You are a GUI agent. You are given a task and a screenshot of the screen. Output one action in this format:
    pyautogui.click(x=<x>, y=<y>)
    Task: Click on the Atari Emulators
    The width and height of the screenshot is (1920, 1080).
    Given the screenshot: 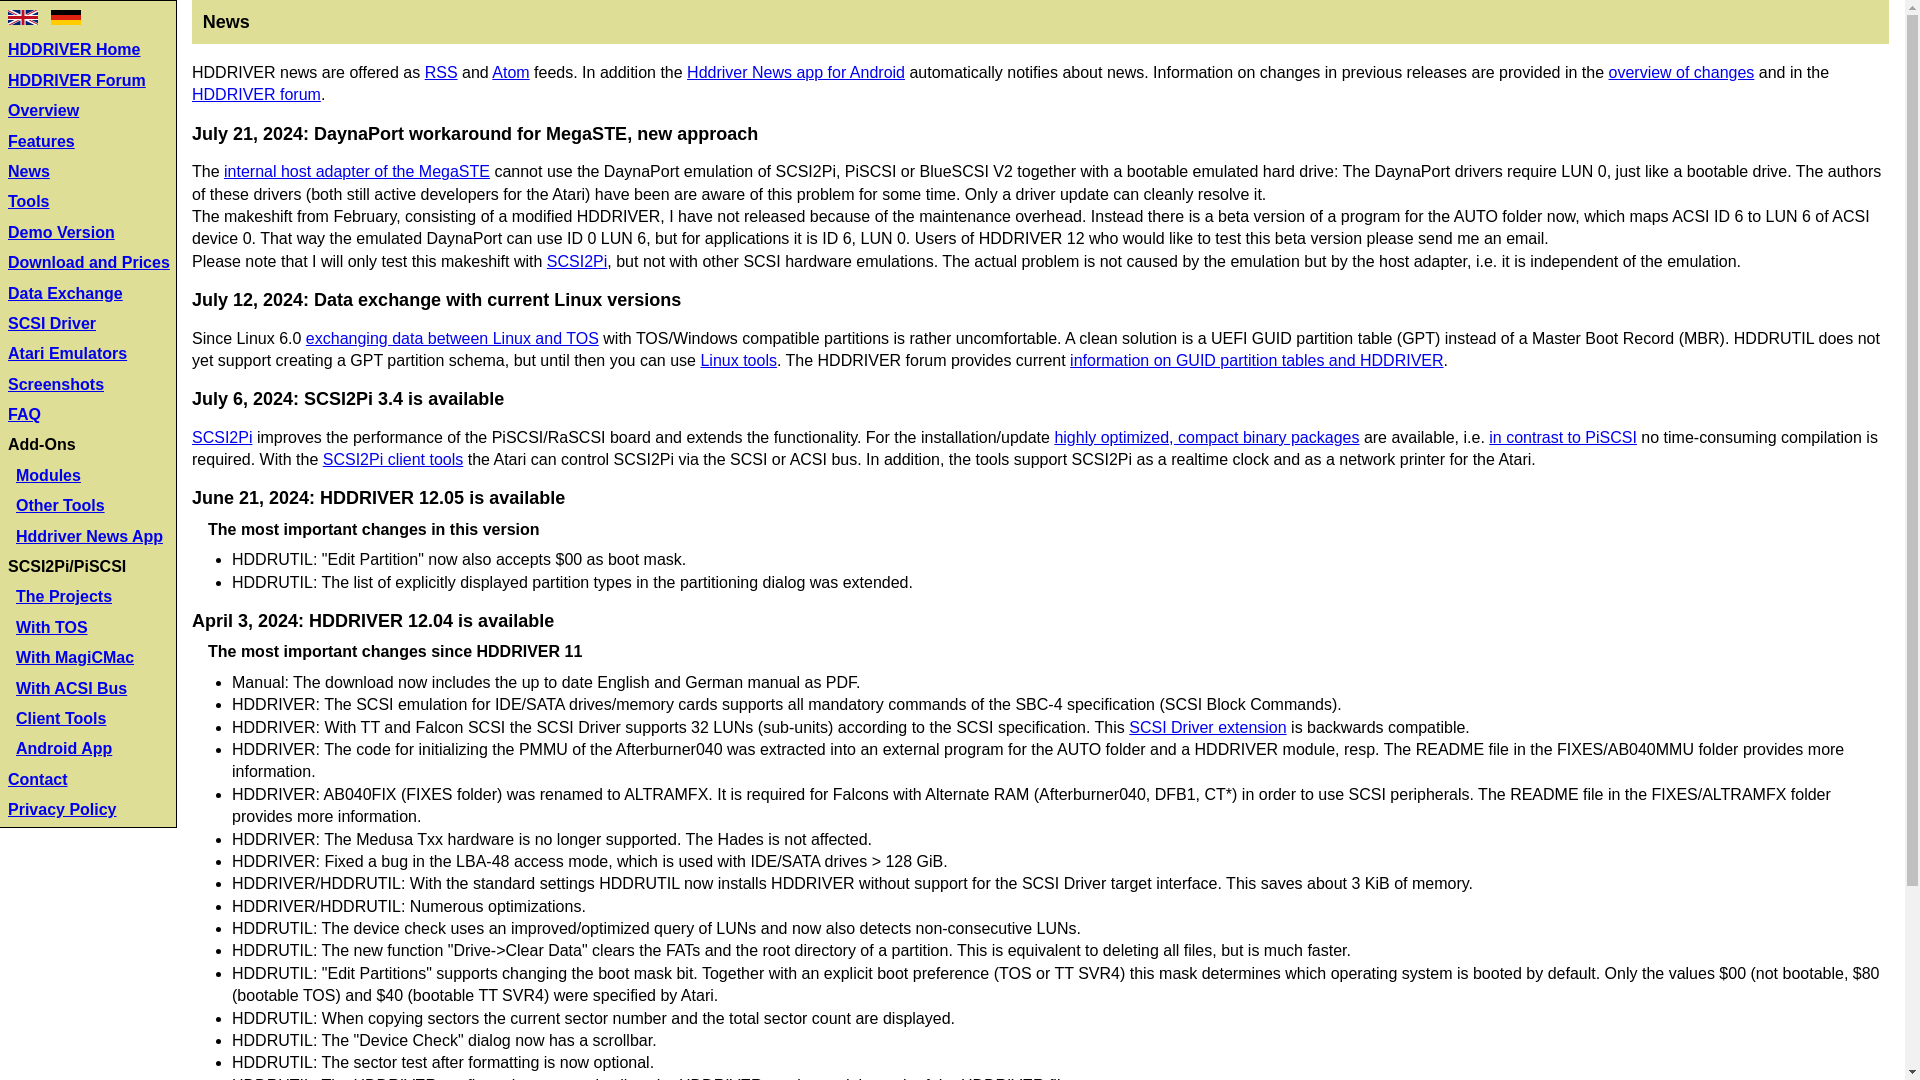 What is the action you would take?
    pyautogui.click(x=66, y=352)
    